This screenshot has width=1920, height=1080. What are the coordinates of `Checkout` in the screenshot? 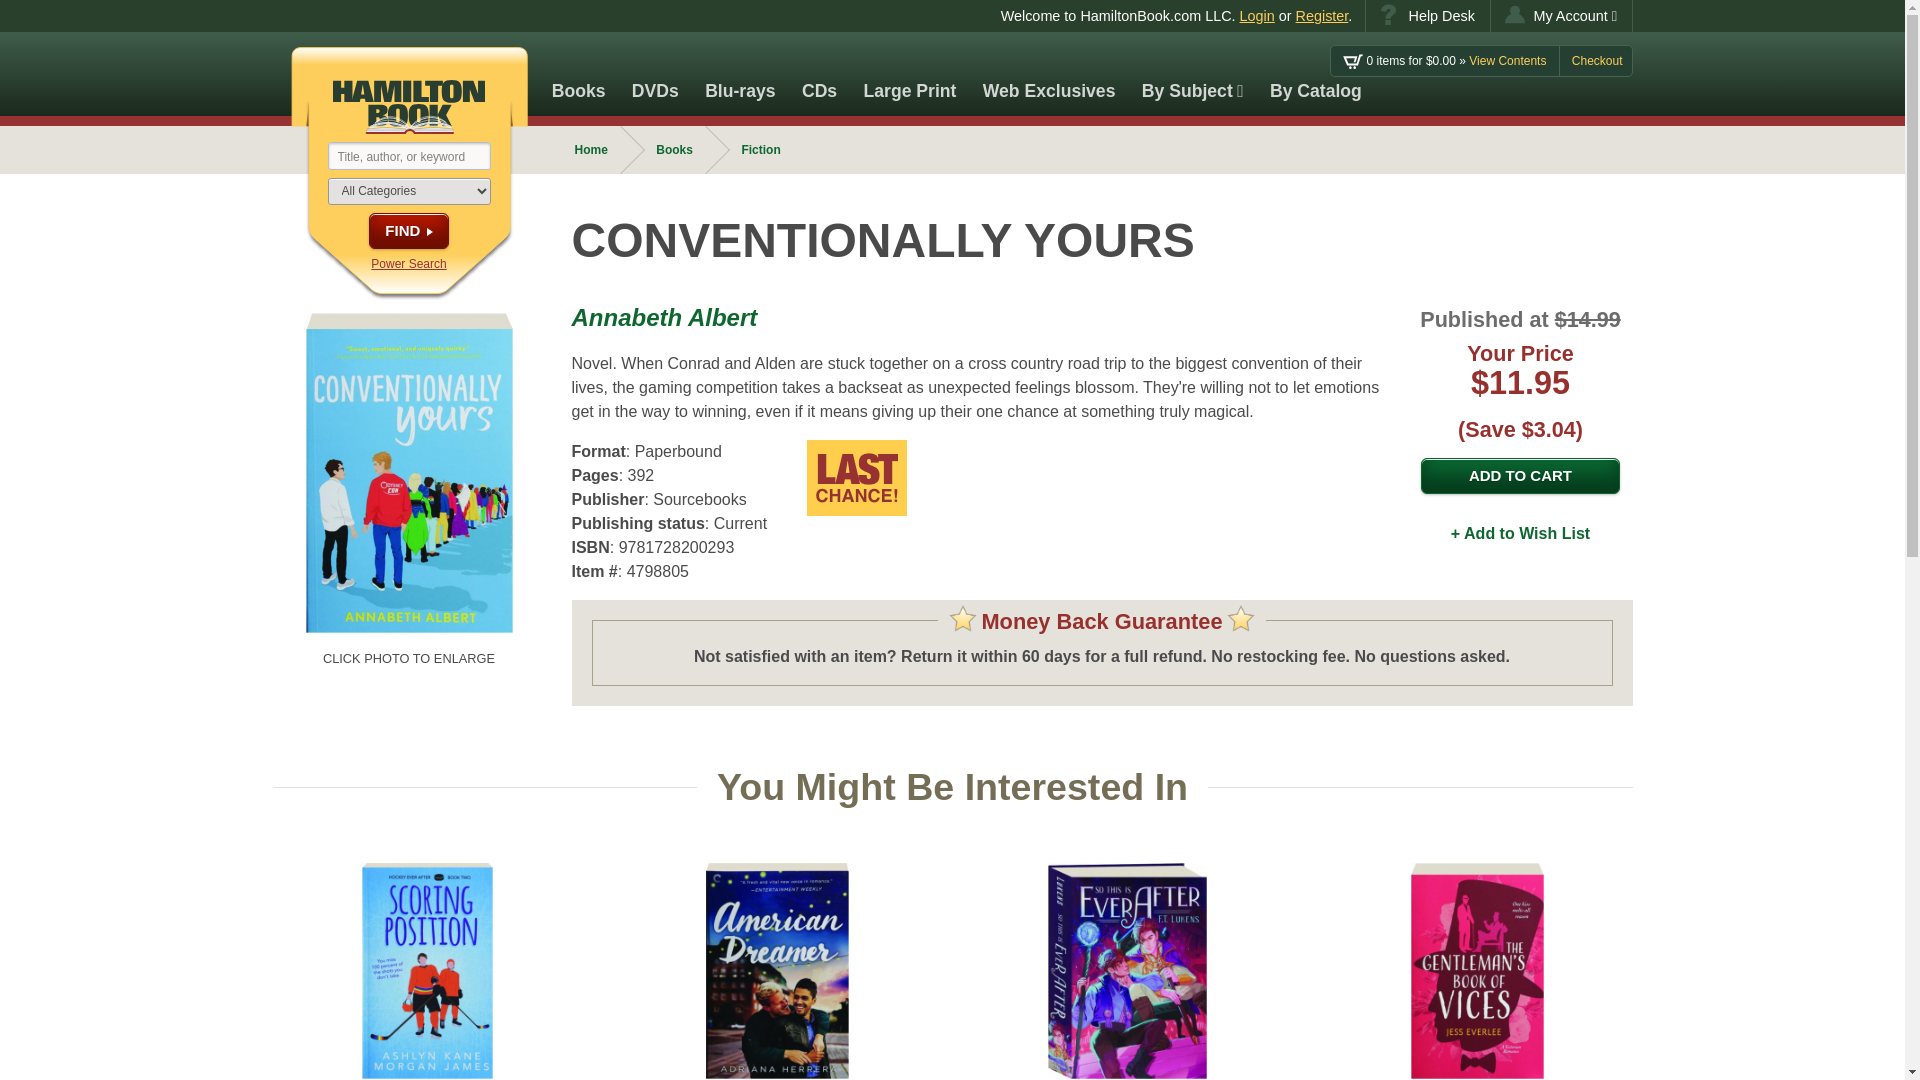 It's located at (1597, 60).